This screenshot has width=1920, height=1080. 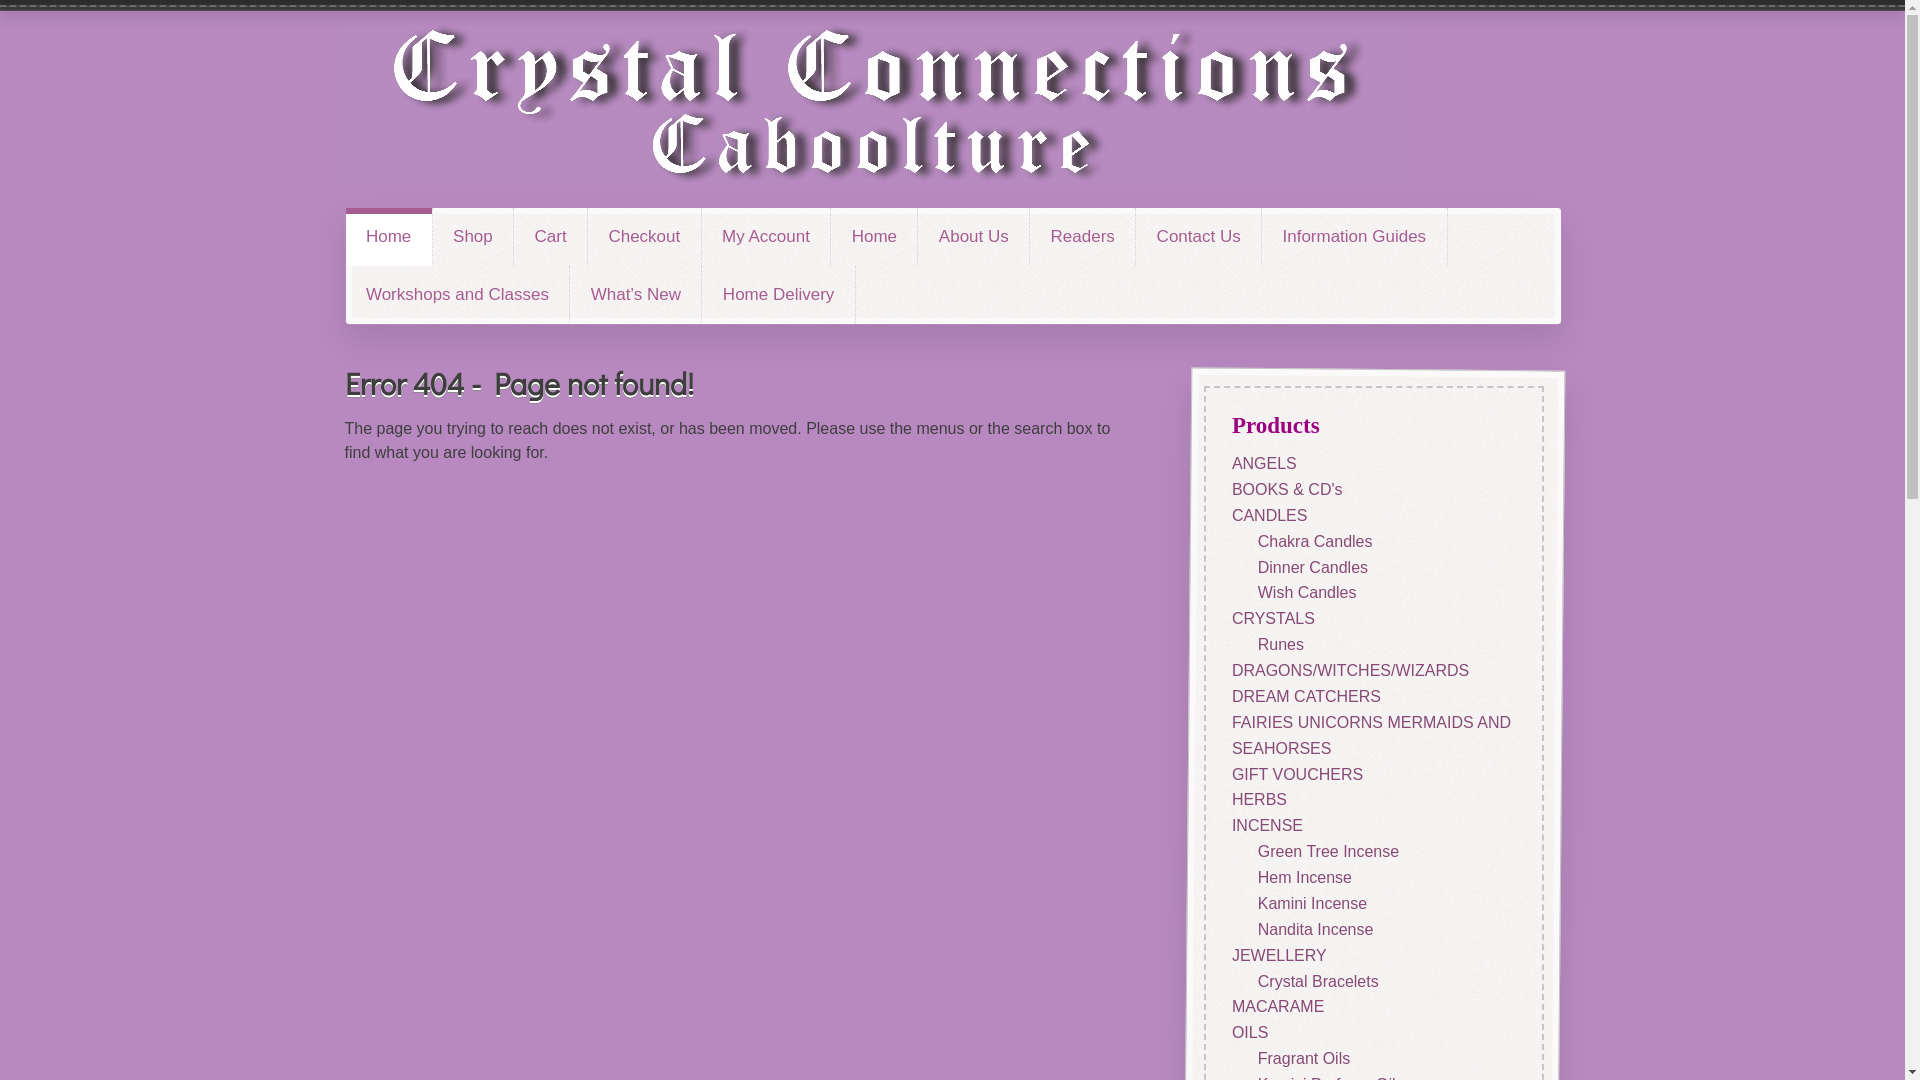 What do you see at coordinates (1296, 774) in the screenshot?
I see `GIFT VOUCHERS` at bounding box center [1296, 774].